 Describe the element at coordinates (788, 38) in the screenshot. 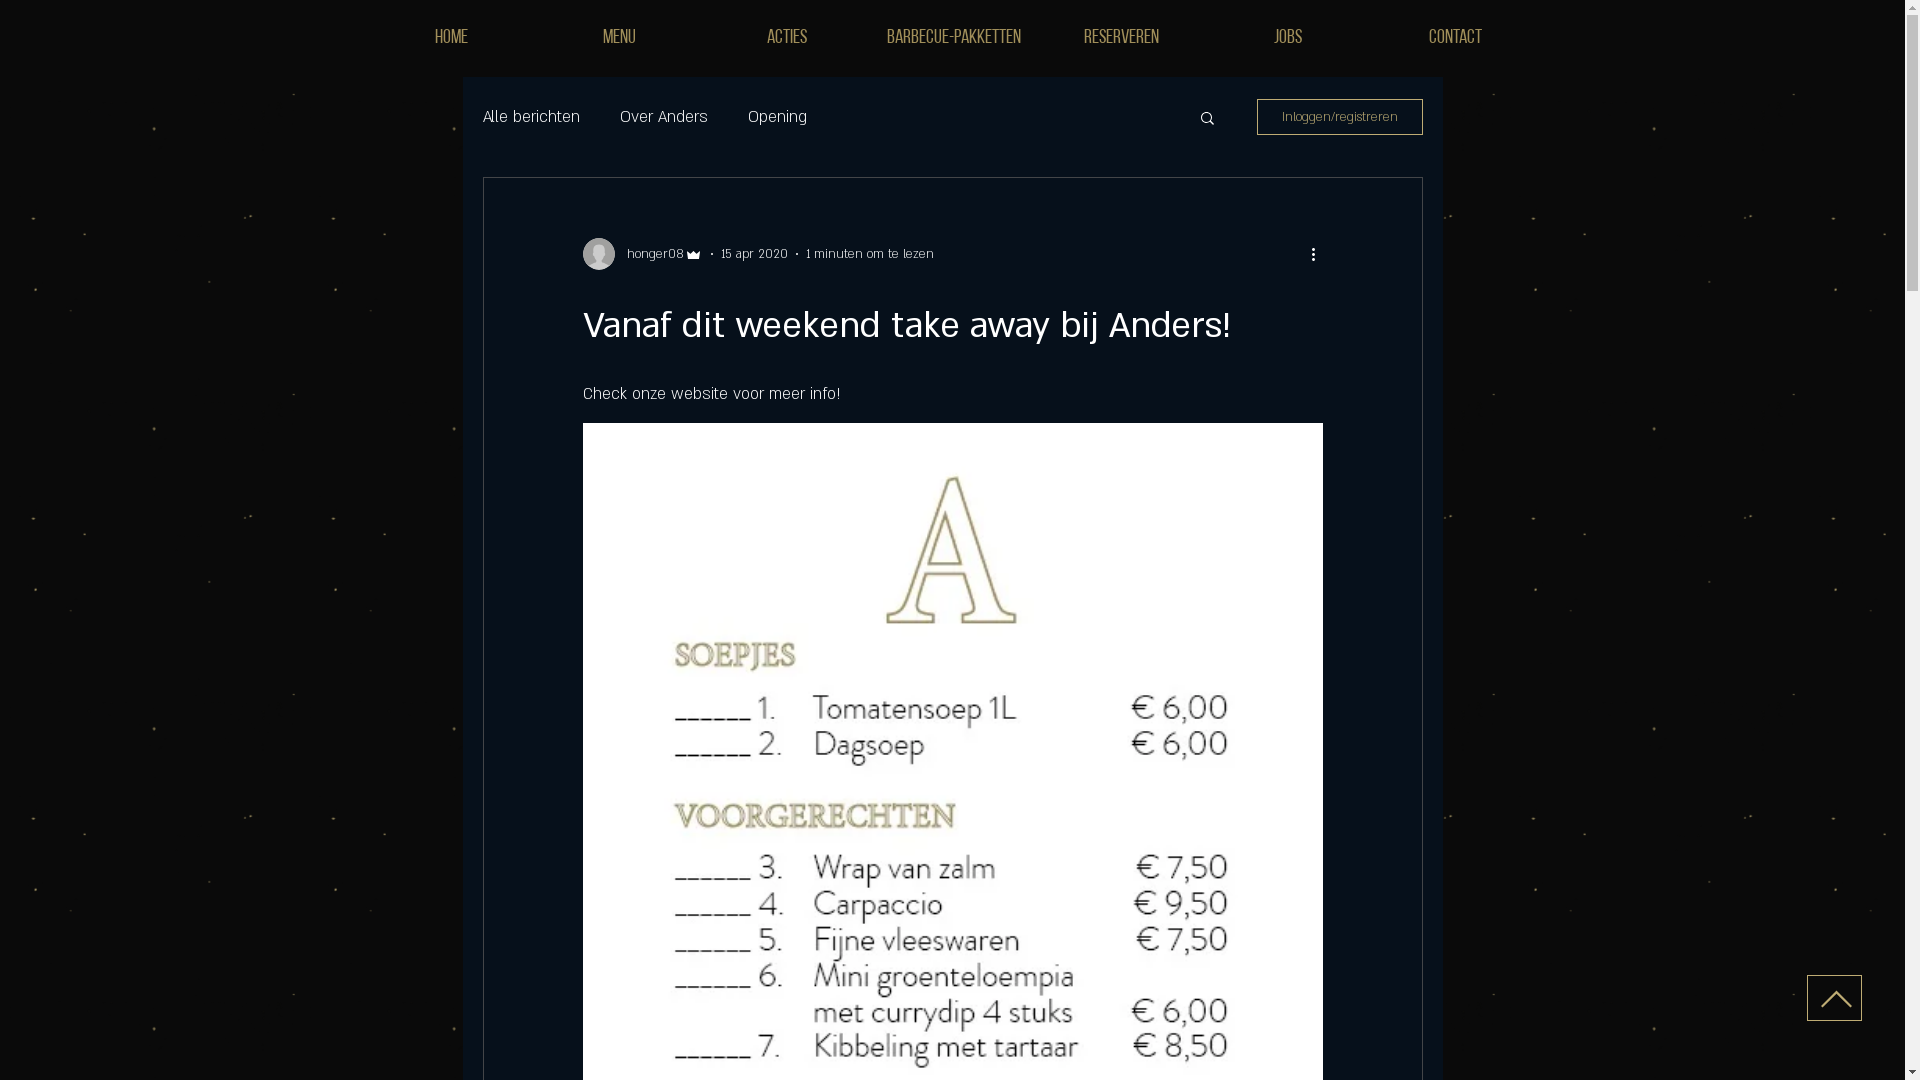

I see `Acties` at that location.